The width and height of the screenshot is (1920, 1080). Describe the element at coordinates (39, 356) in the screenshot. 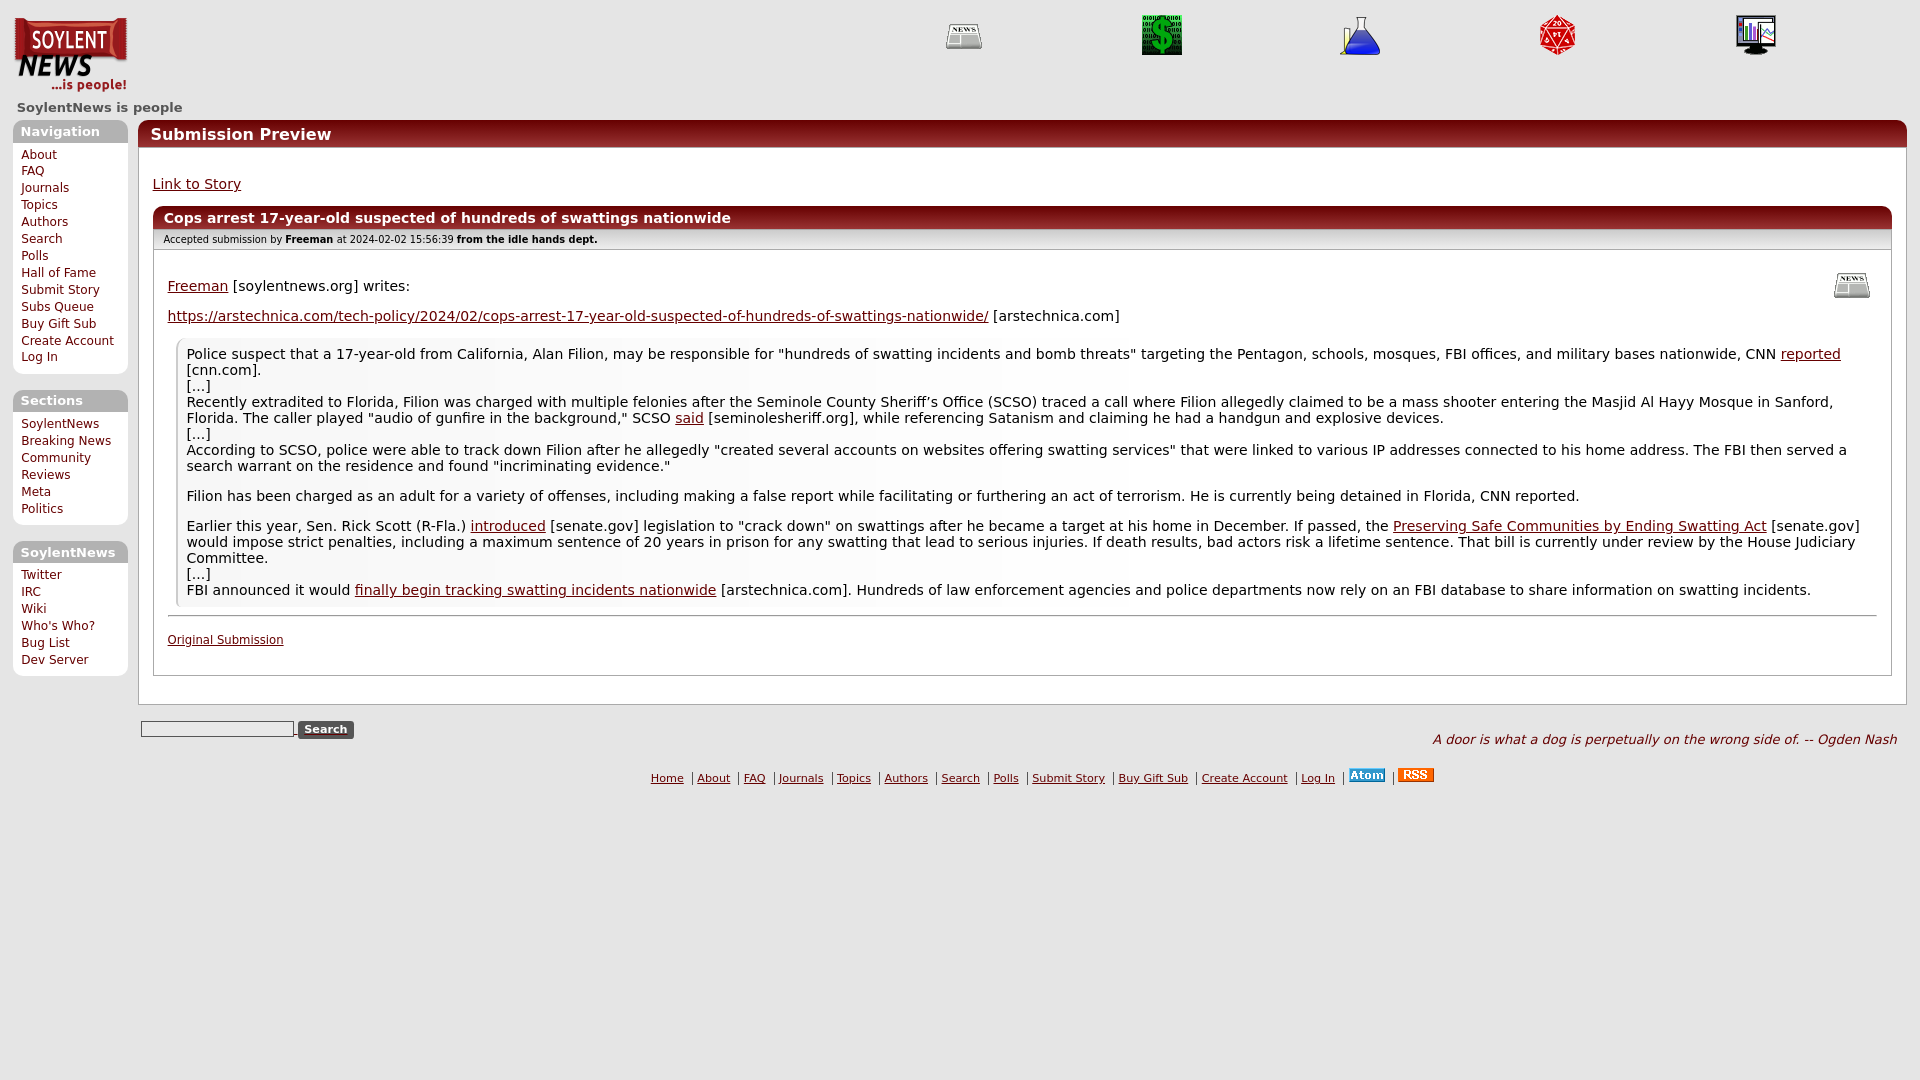

I see `Log In` at that location.